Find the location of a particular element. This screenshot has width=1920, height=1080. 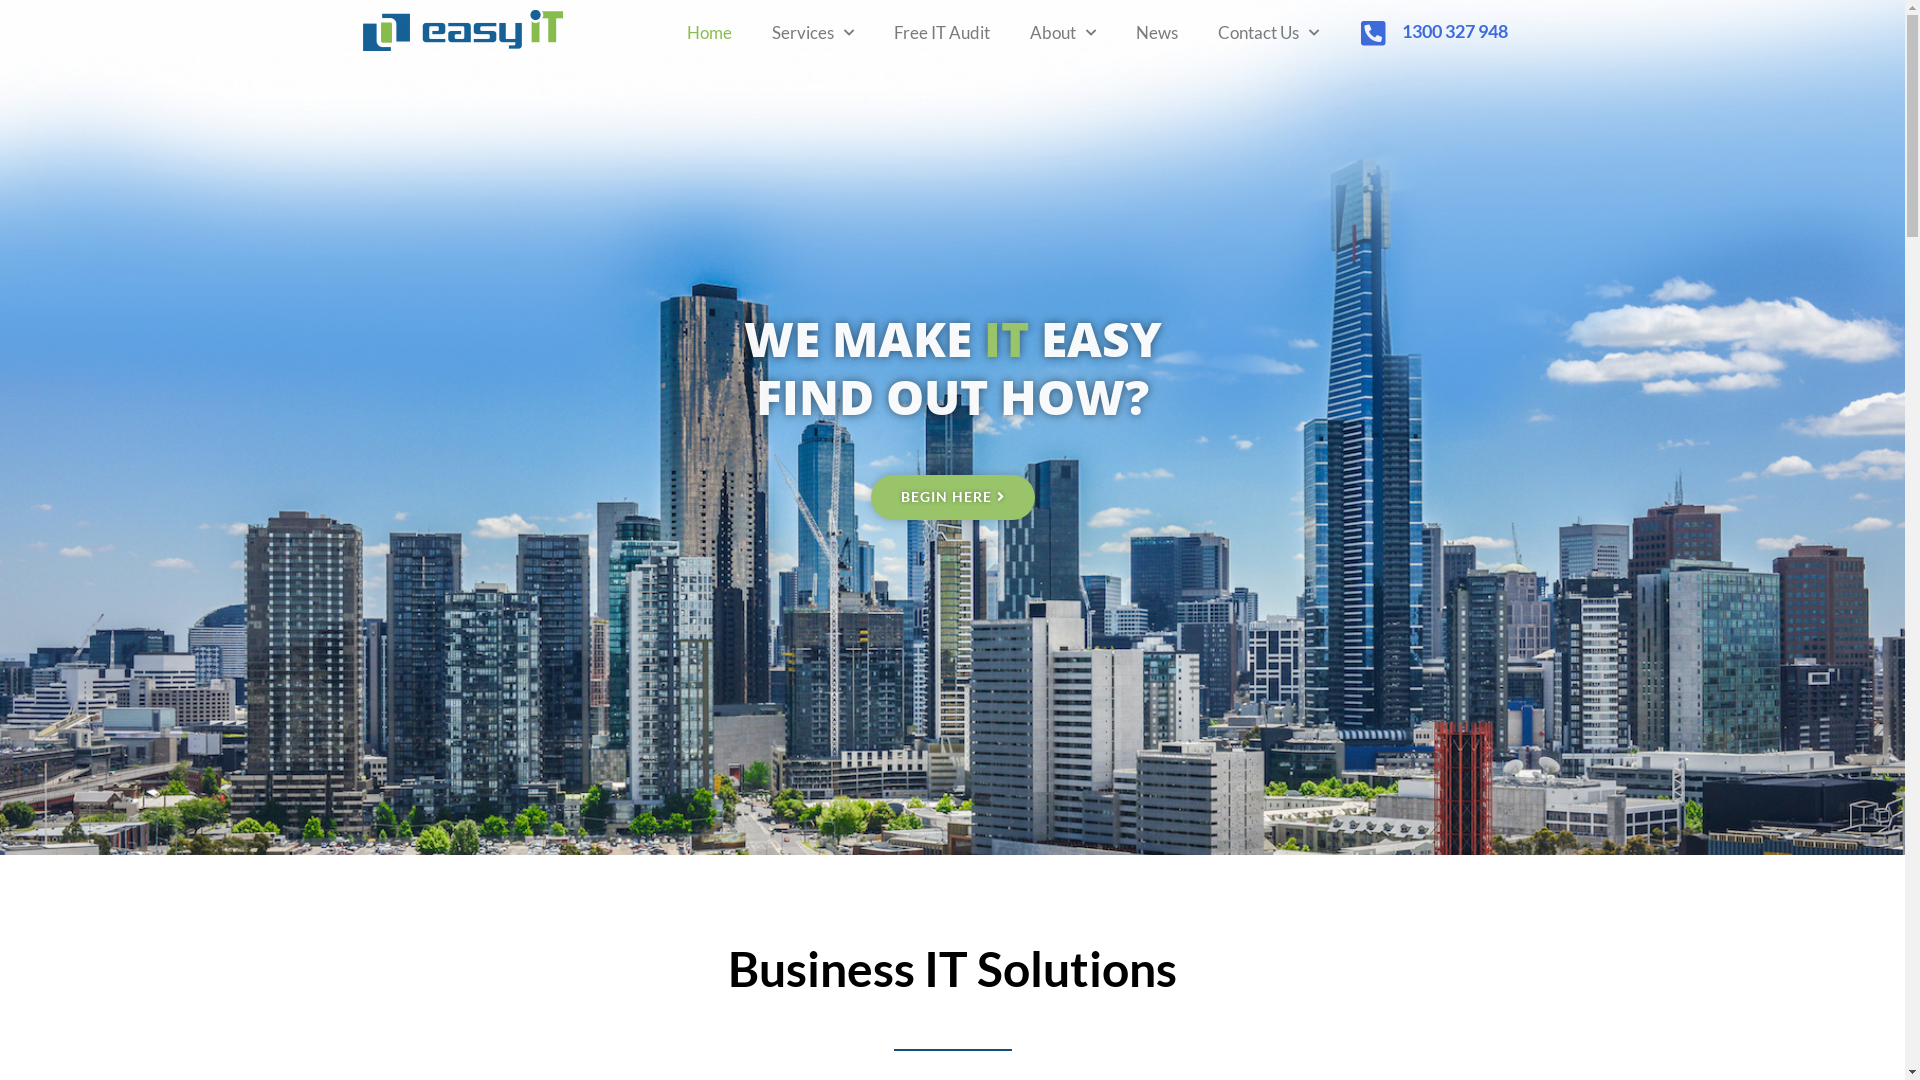

Strokeless Logo is located at coordinates (462, 30).